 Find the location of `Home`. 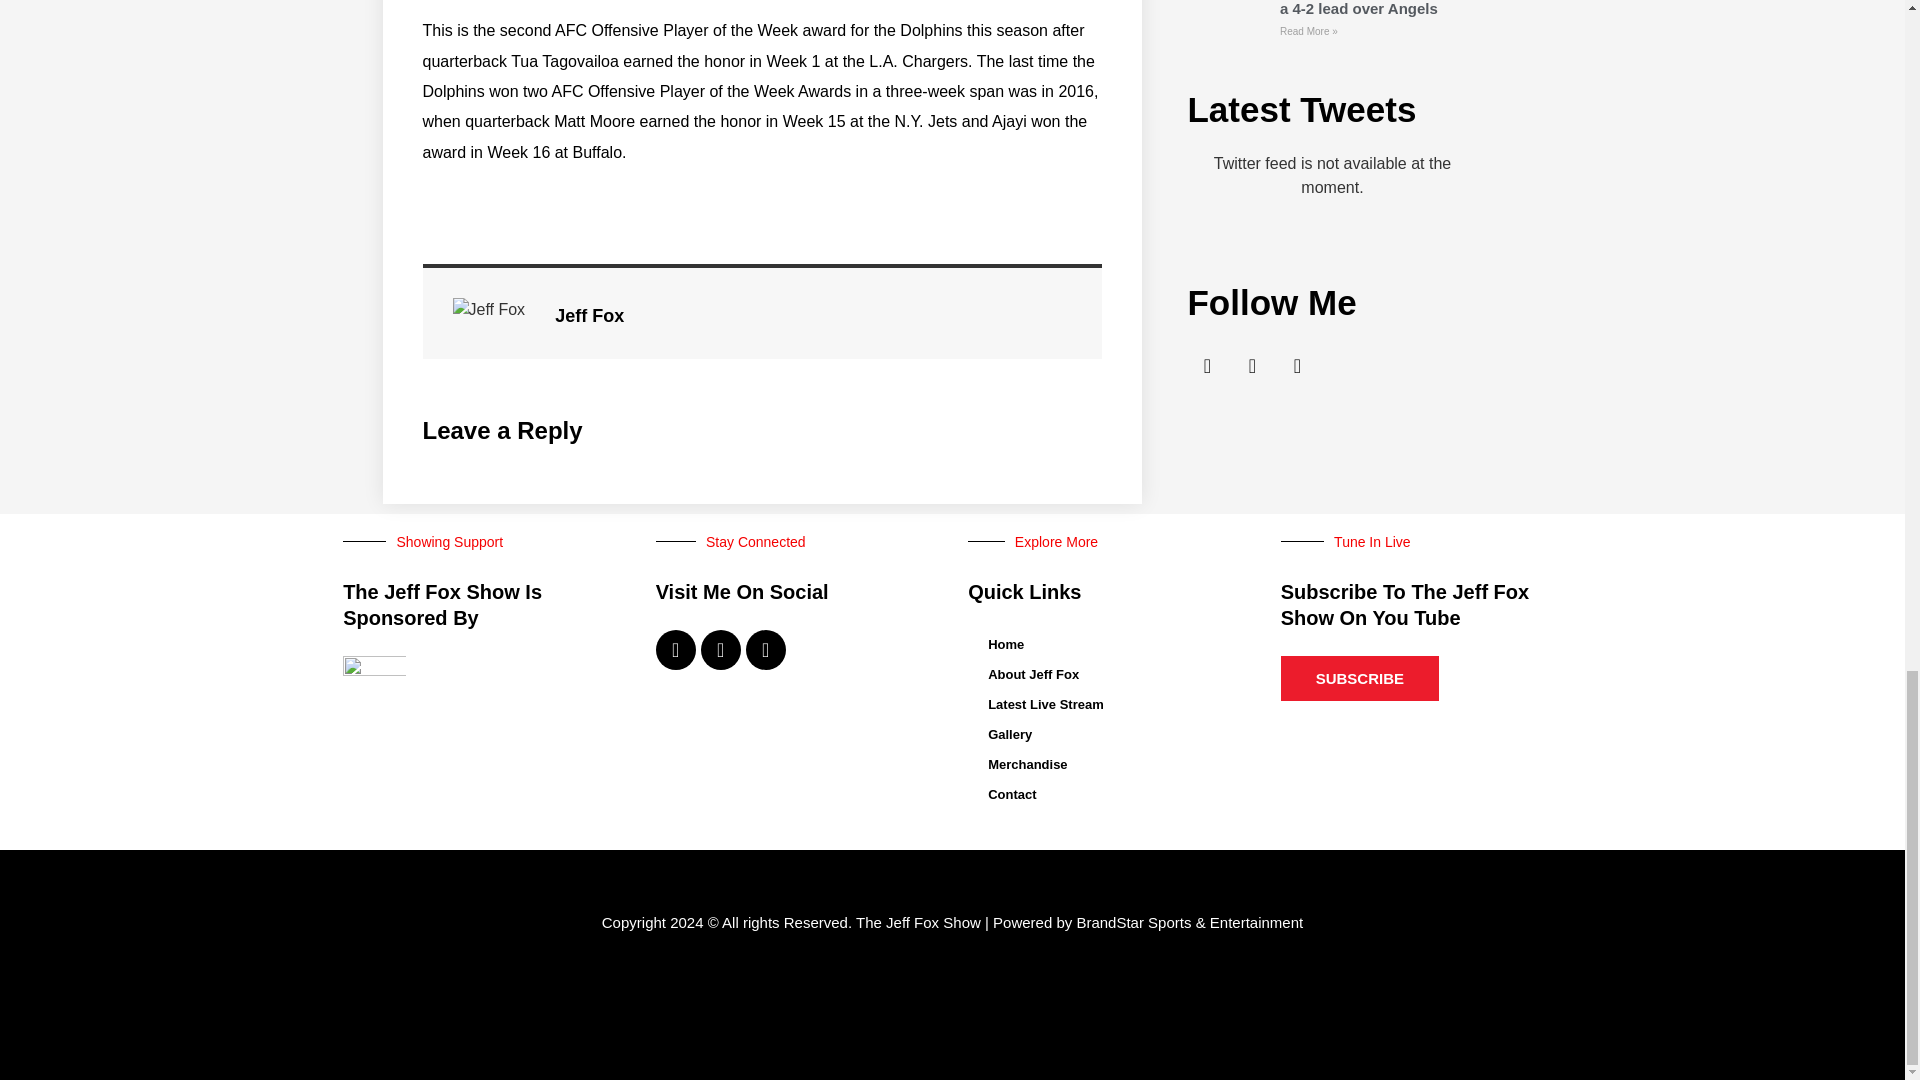

Home is located at coordinates (1108, 644).